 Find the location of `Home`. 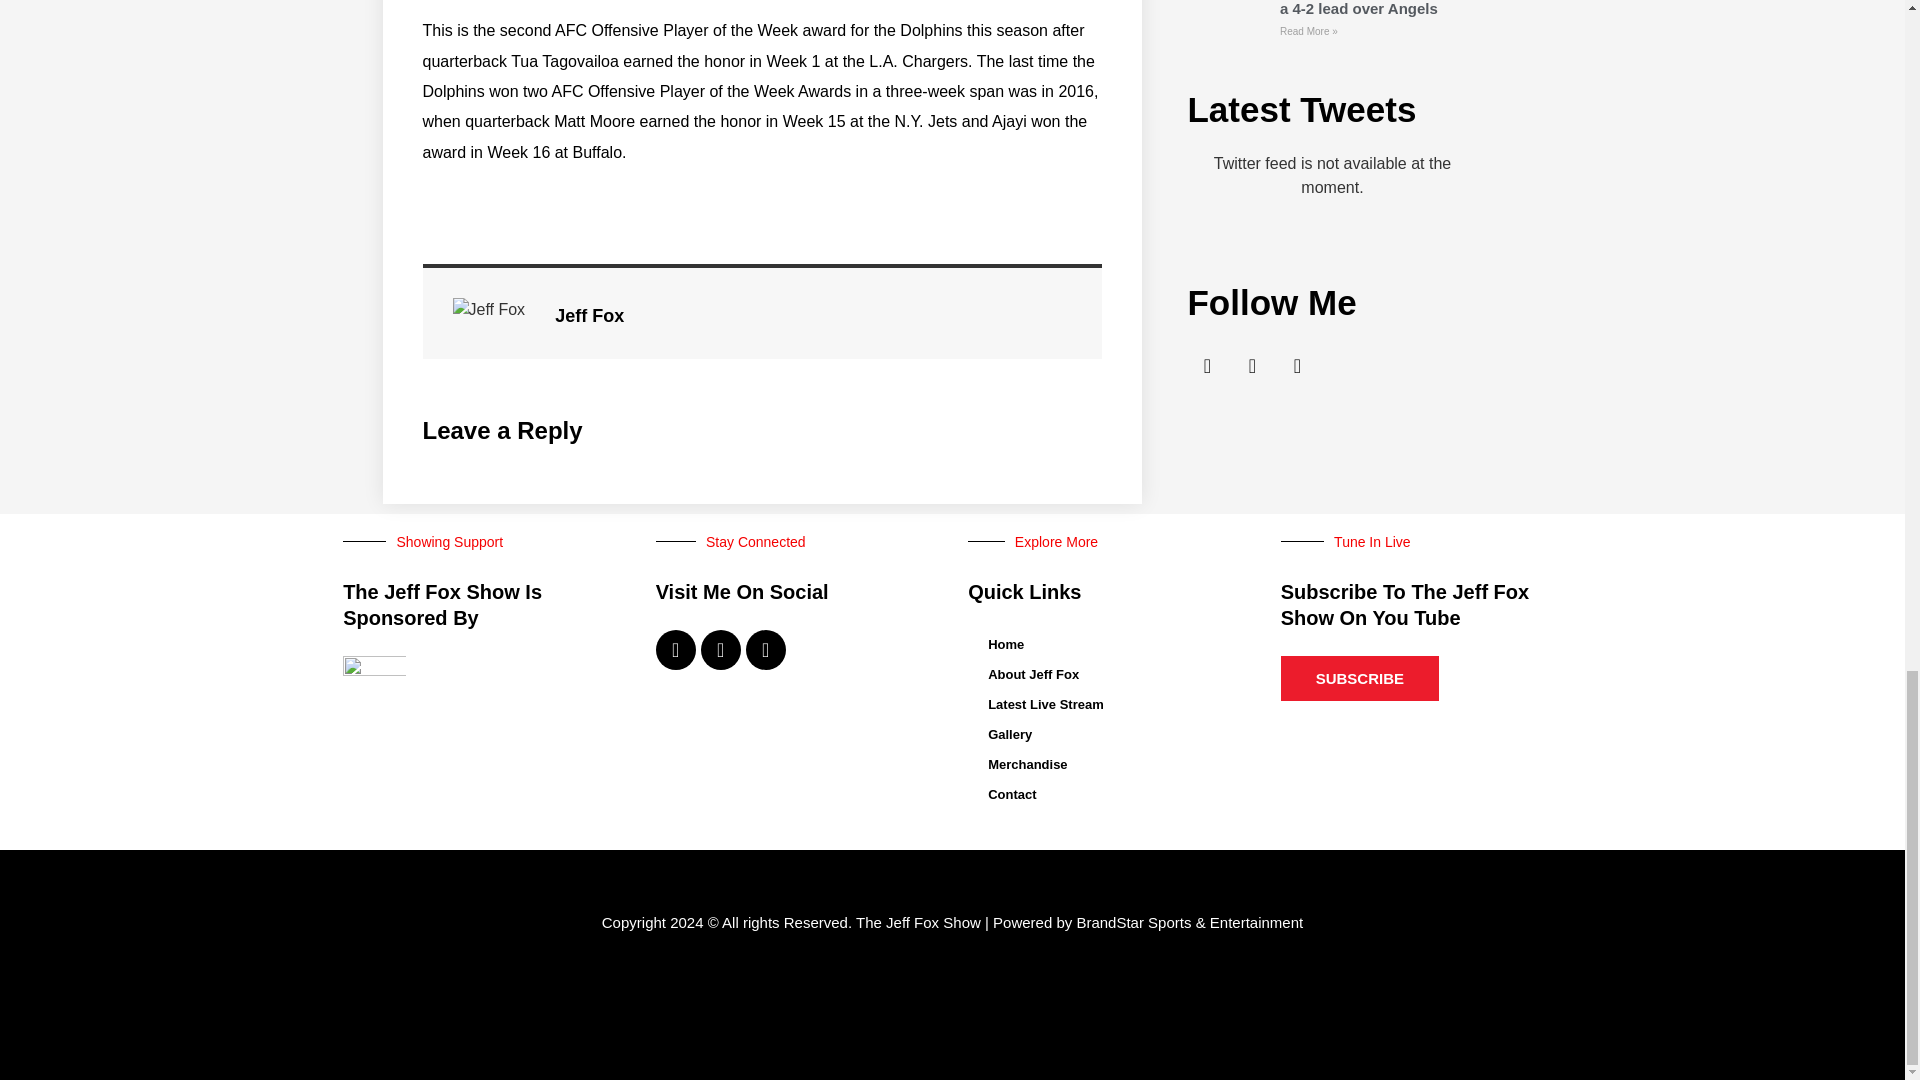

Home is located at coordinates (1108, 644).